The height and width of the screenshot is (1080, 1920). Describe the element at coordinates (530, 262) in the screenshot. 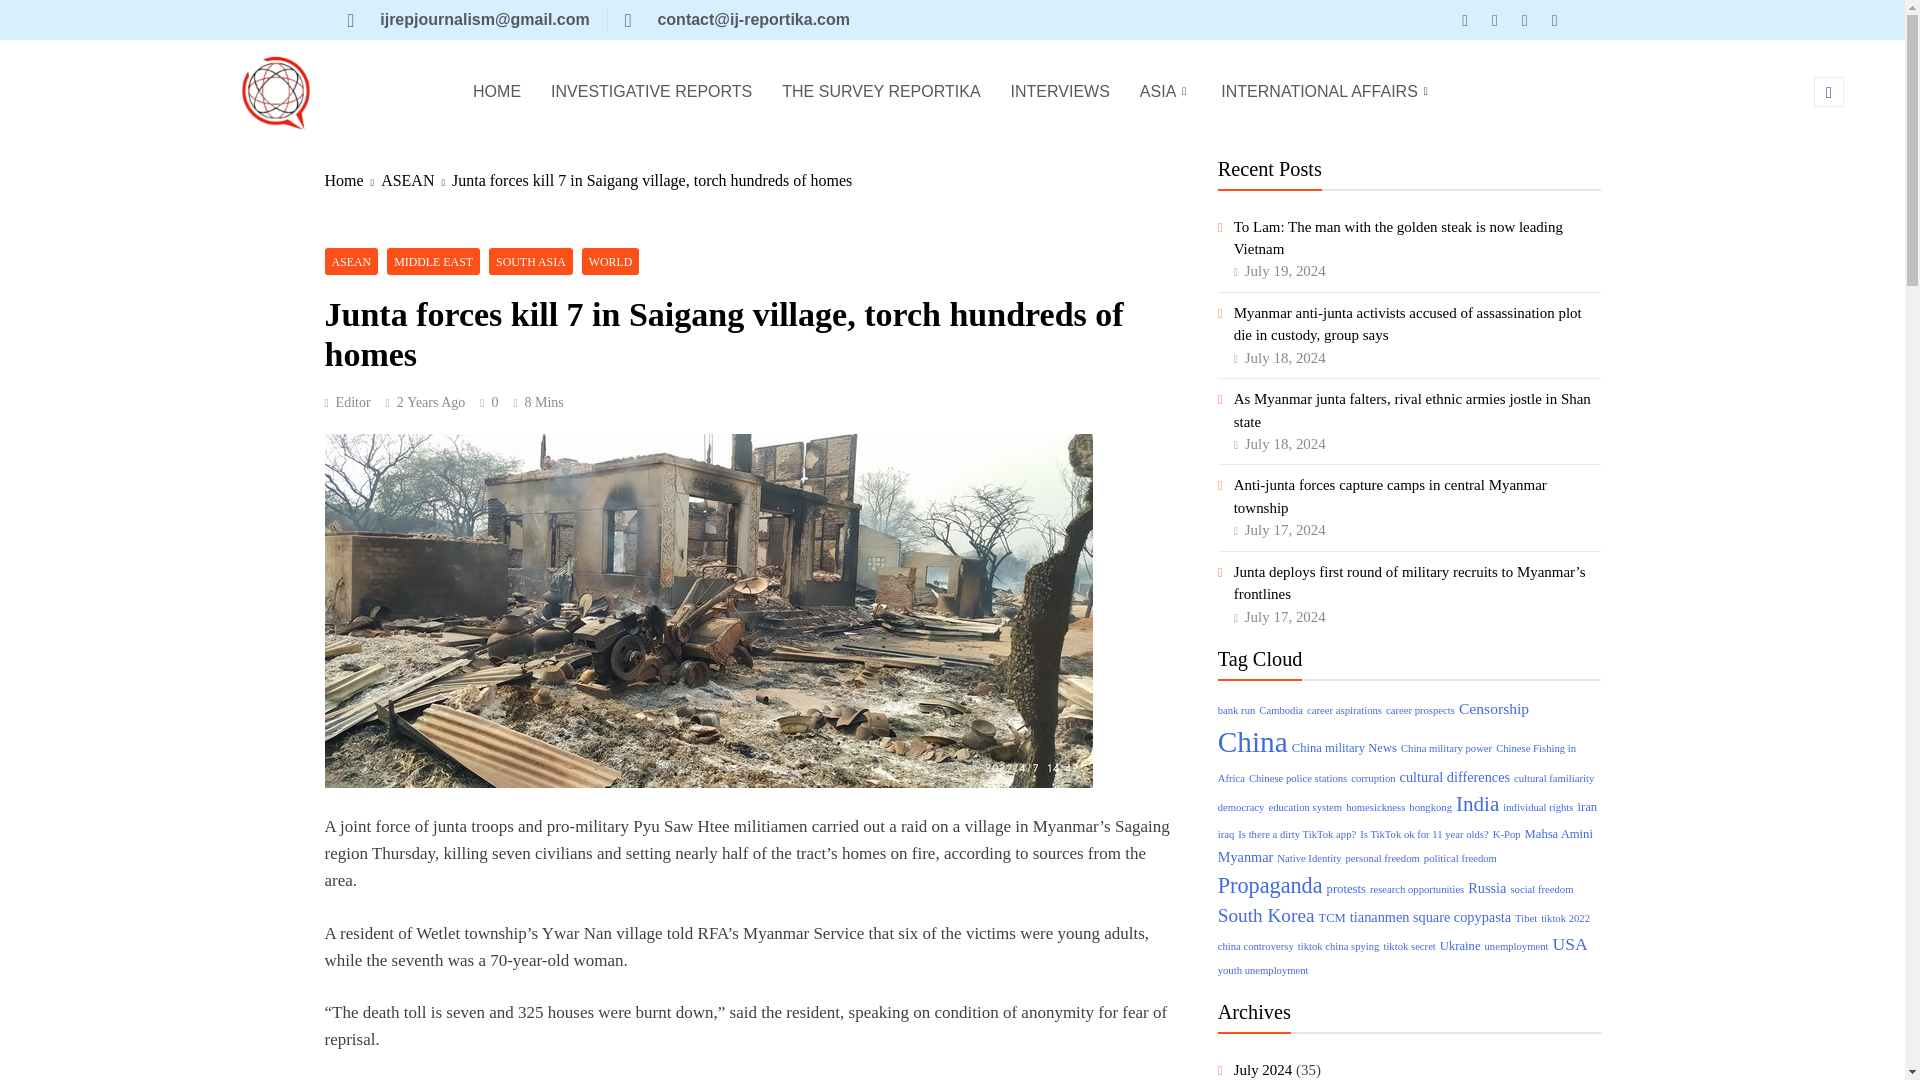

I see `SOUTH ASIA` at that location.